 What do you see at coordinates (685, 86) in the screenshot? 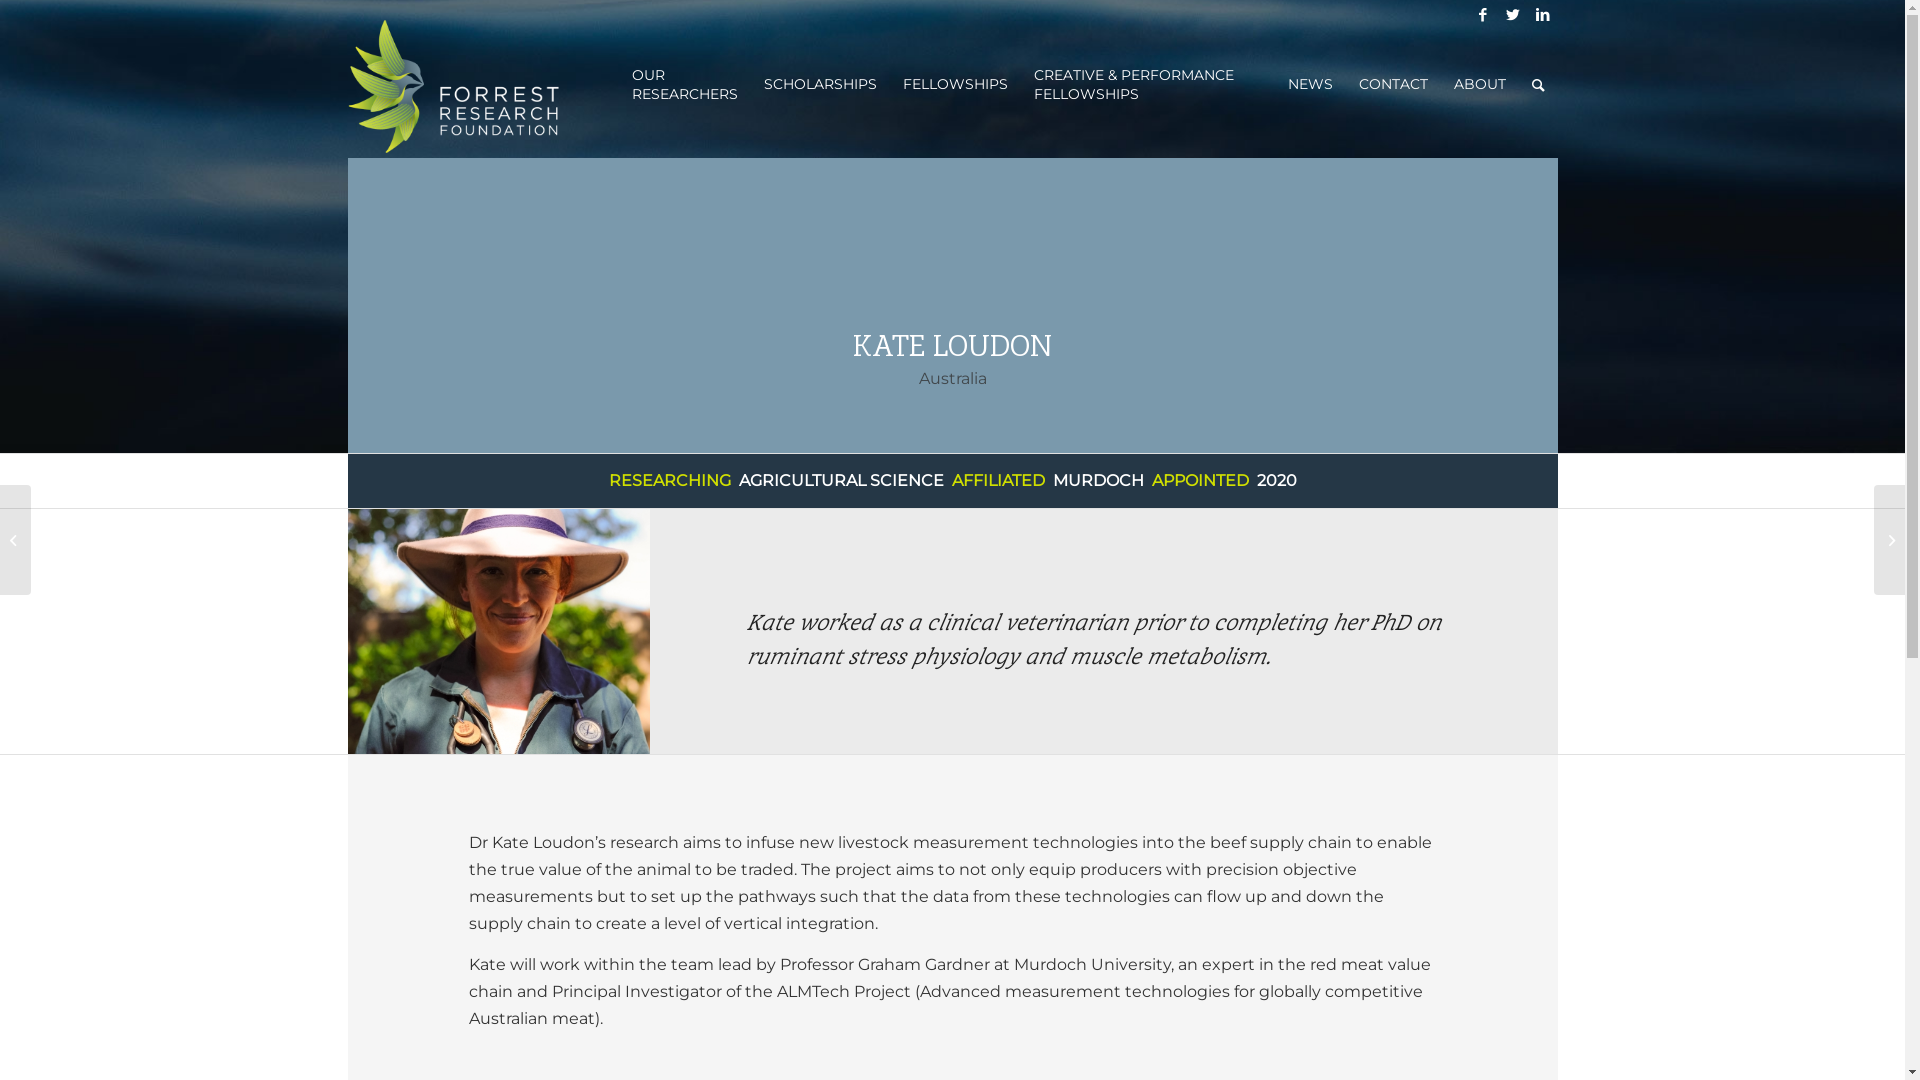
I see `OUR RESEARCHERS` at bounding box center [685, 86].